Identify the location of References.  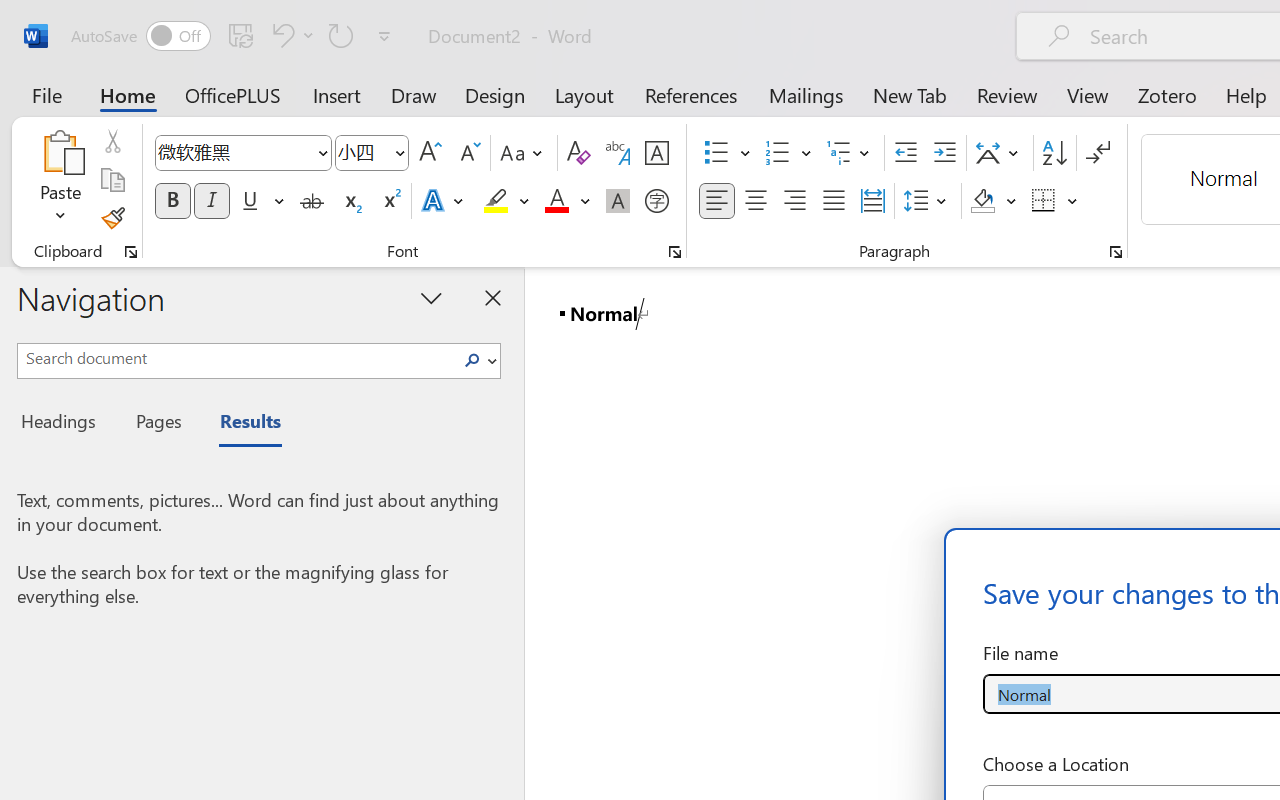
(690, 94).